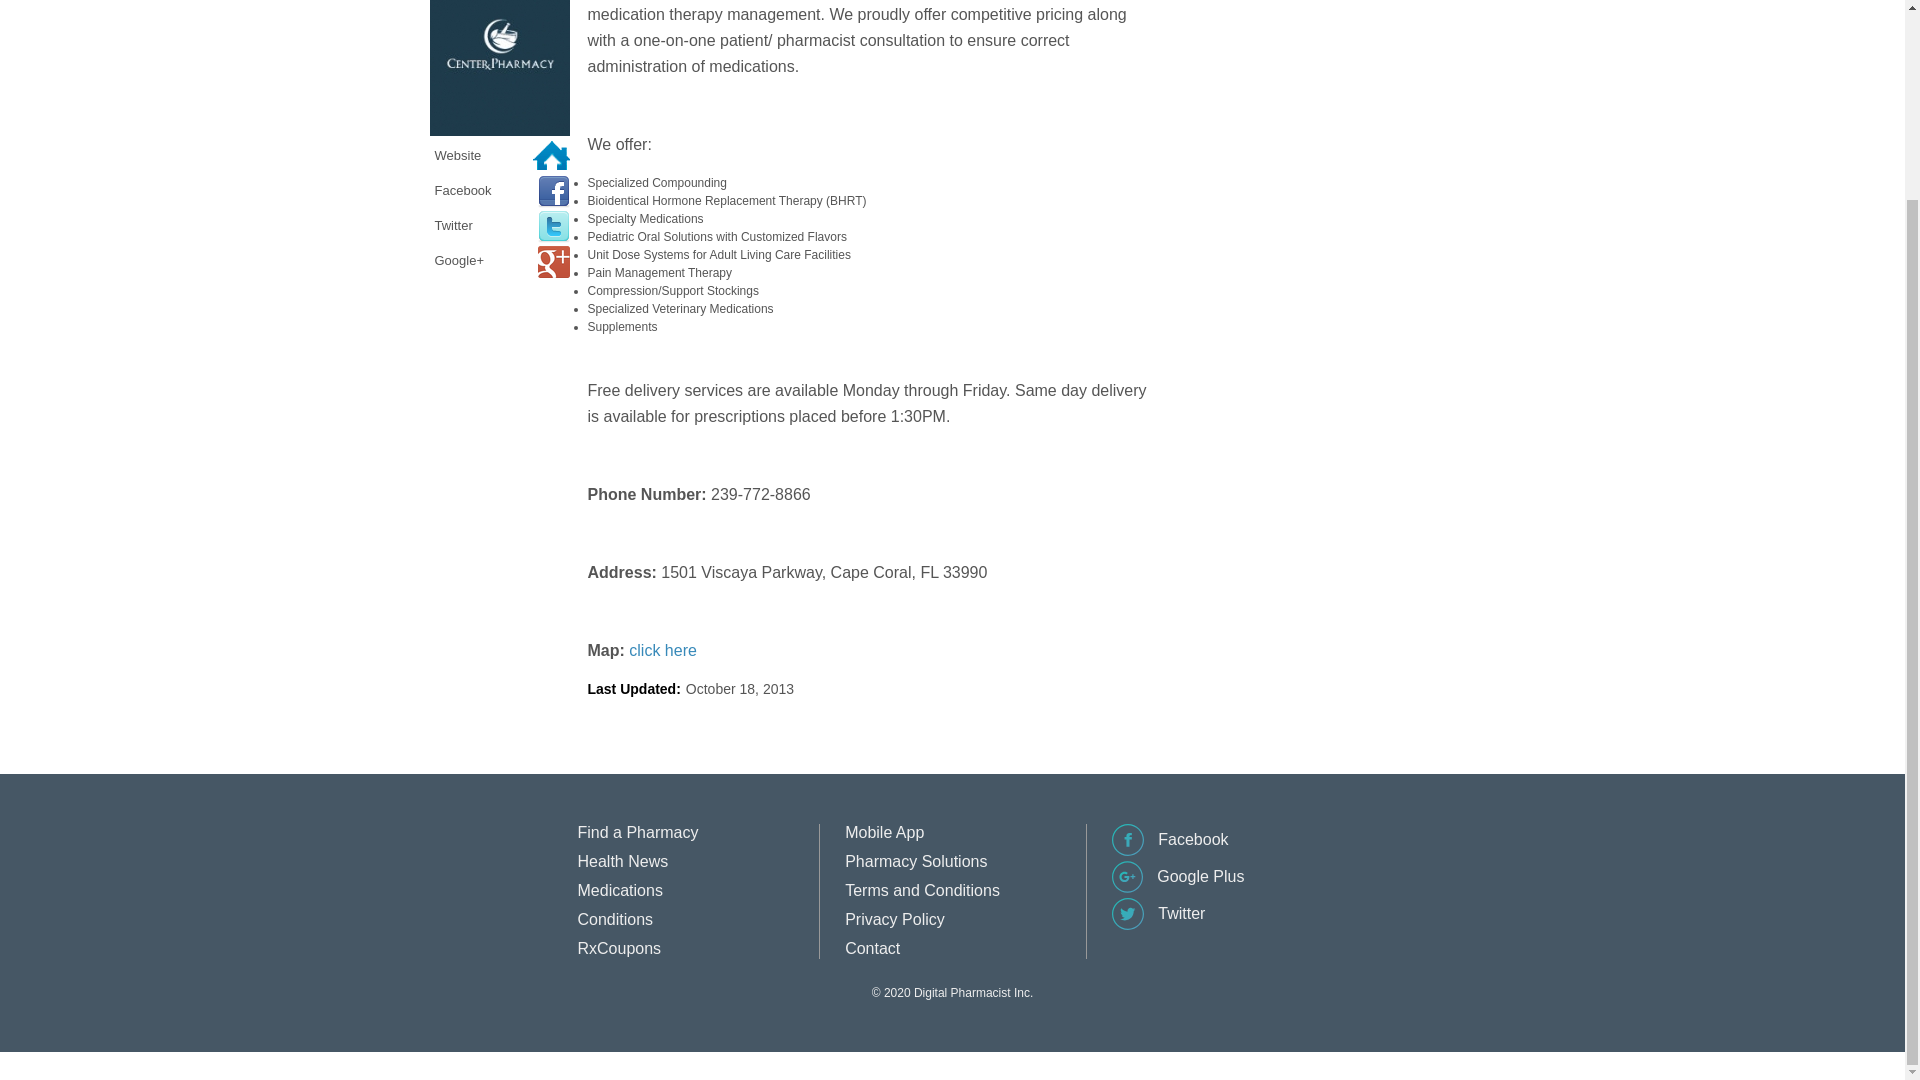 The height and width of the screenshot is (1080, 1920). What do you see at coordinates (1170, 850) in the screenshot?
I see `Facebook` at bounding box center [1170, 850].